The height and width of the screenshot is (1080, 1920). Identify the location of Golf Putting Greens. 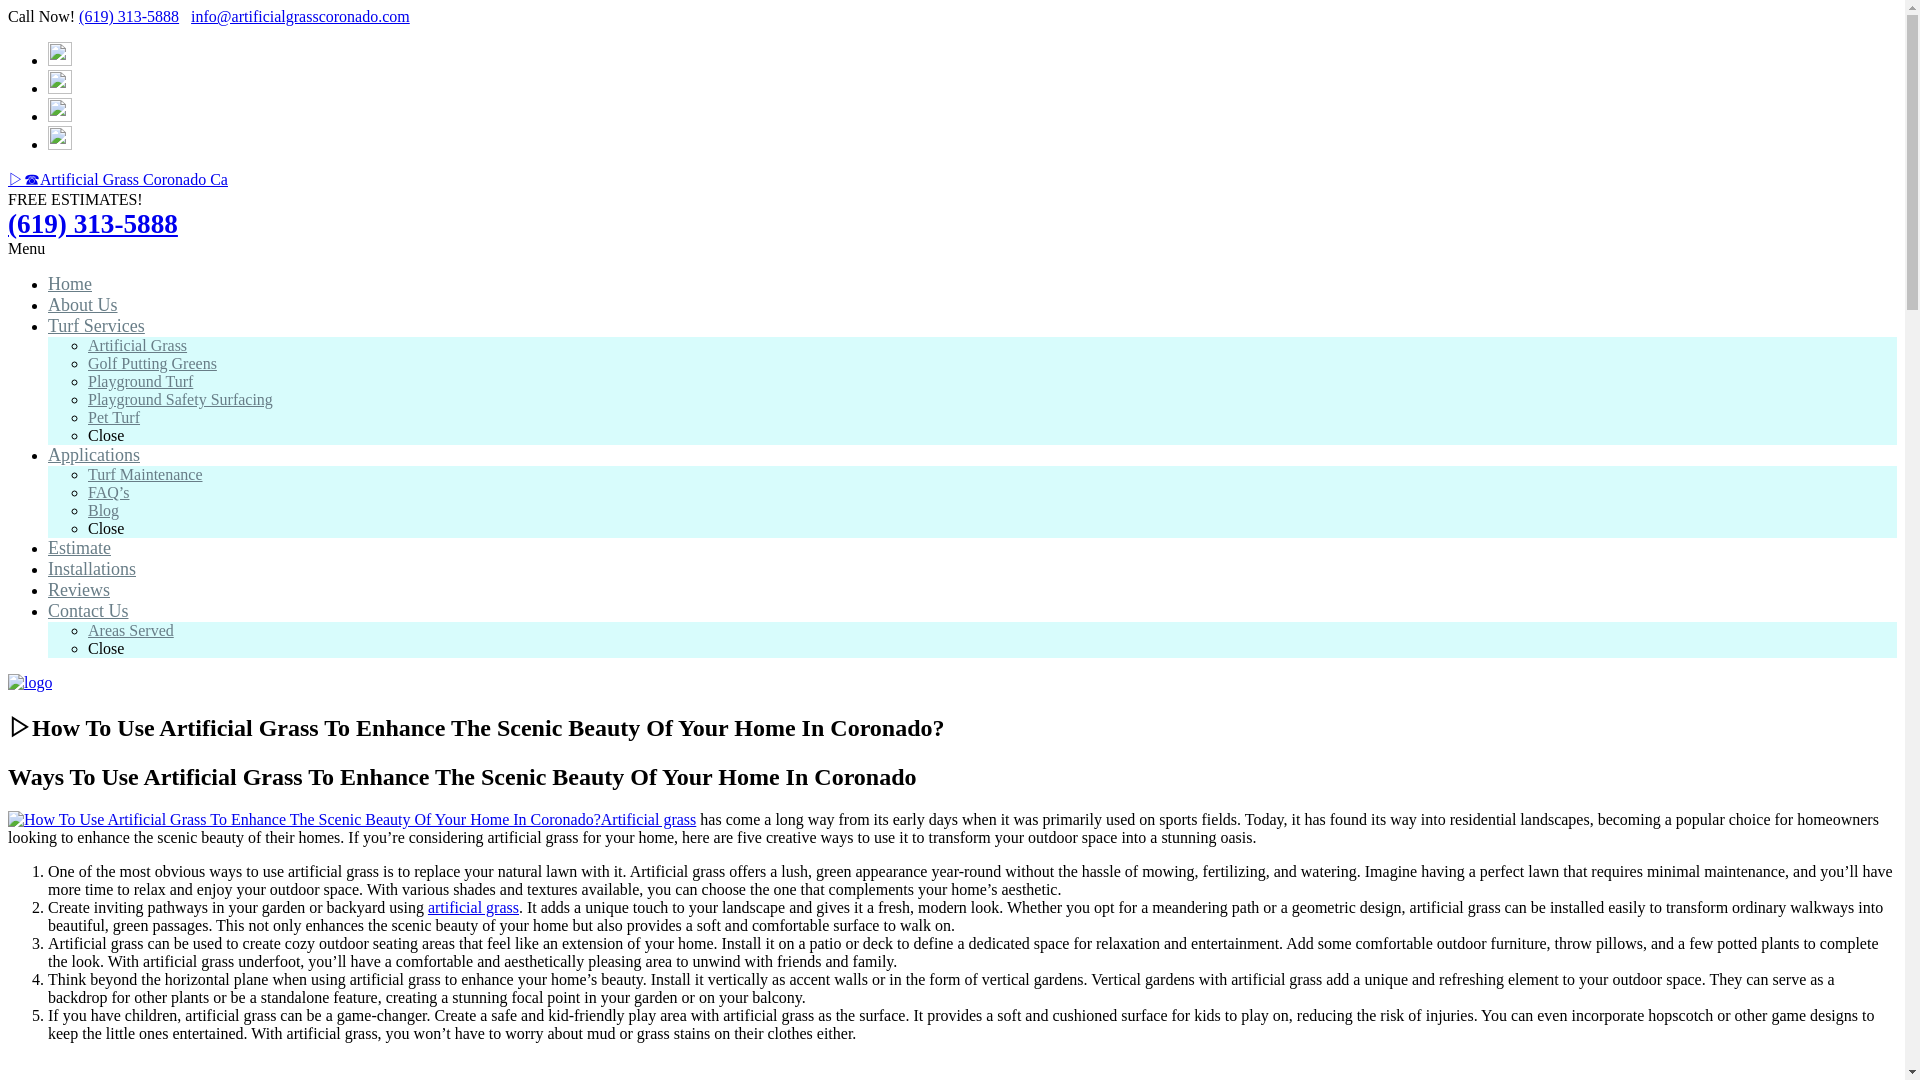
(152, 363).